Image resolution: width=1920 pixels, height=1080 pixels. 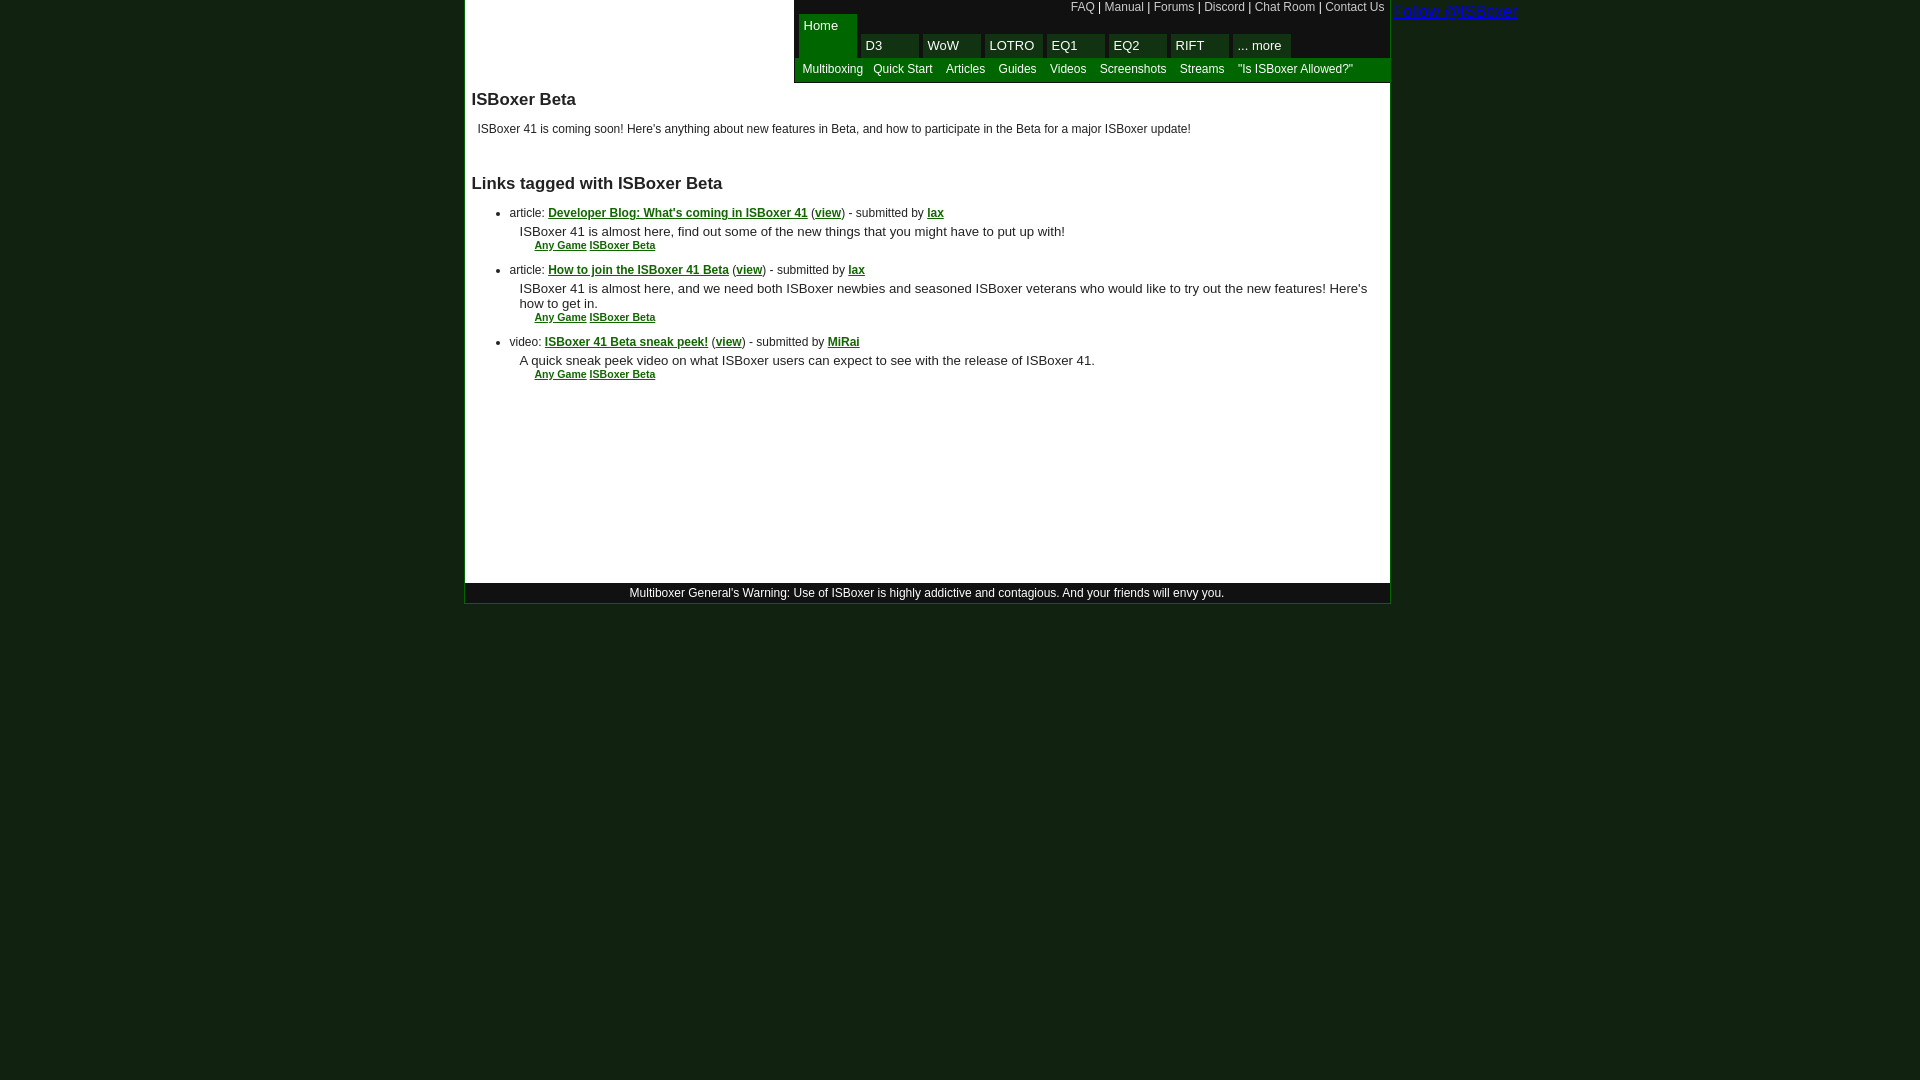 I want to click on ISBoxer, so click(x=629, y=42).